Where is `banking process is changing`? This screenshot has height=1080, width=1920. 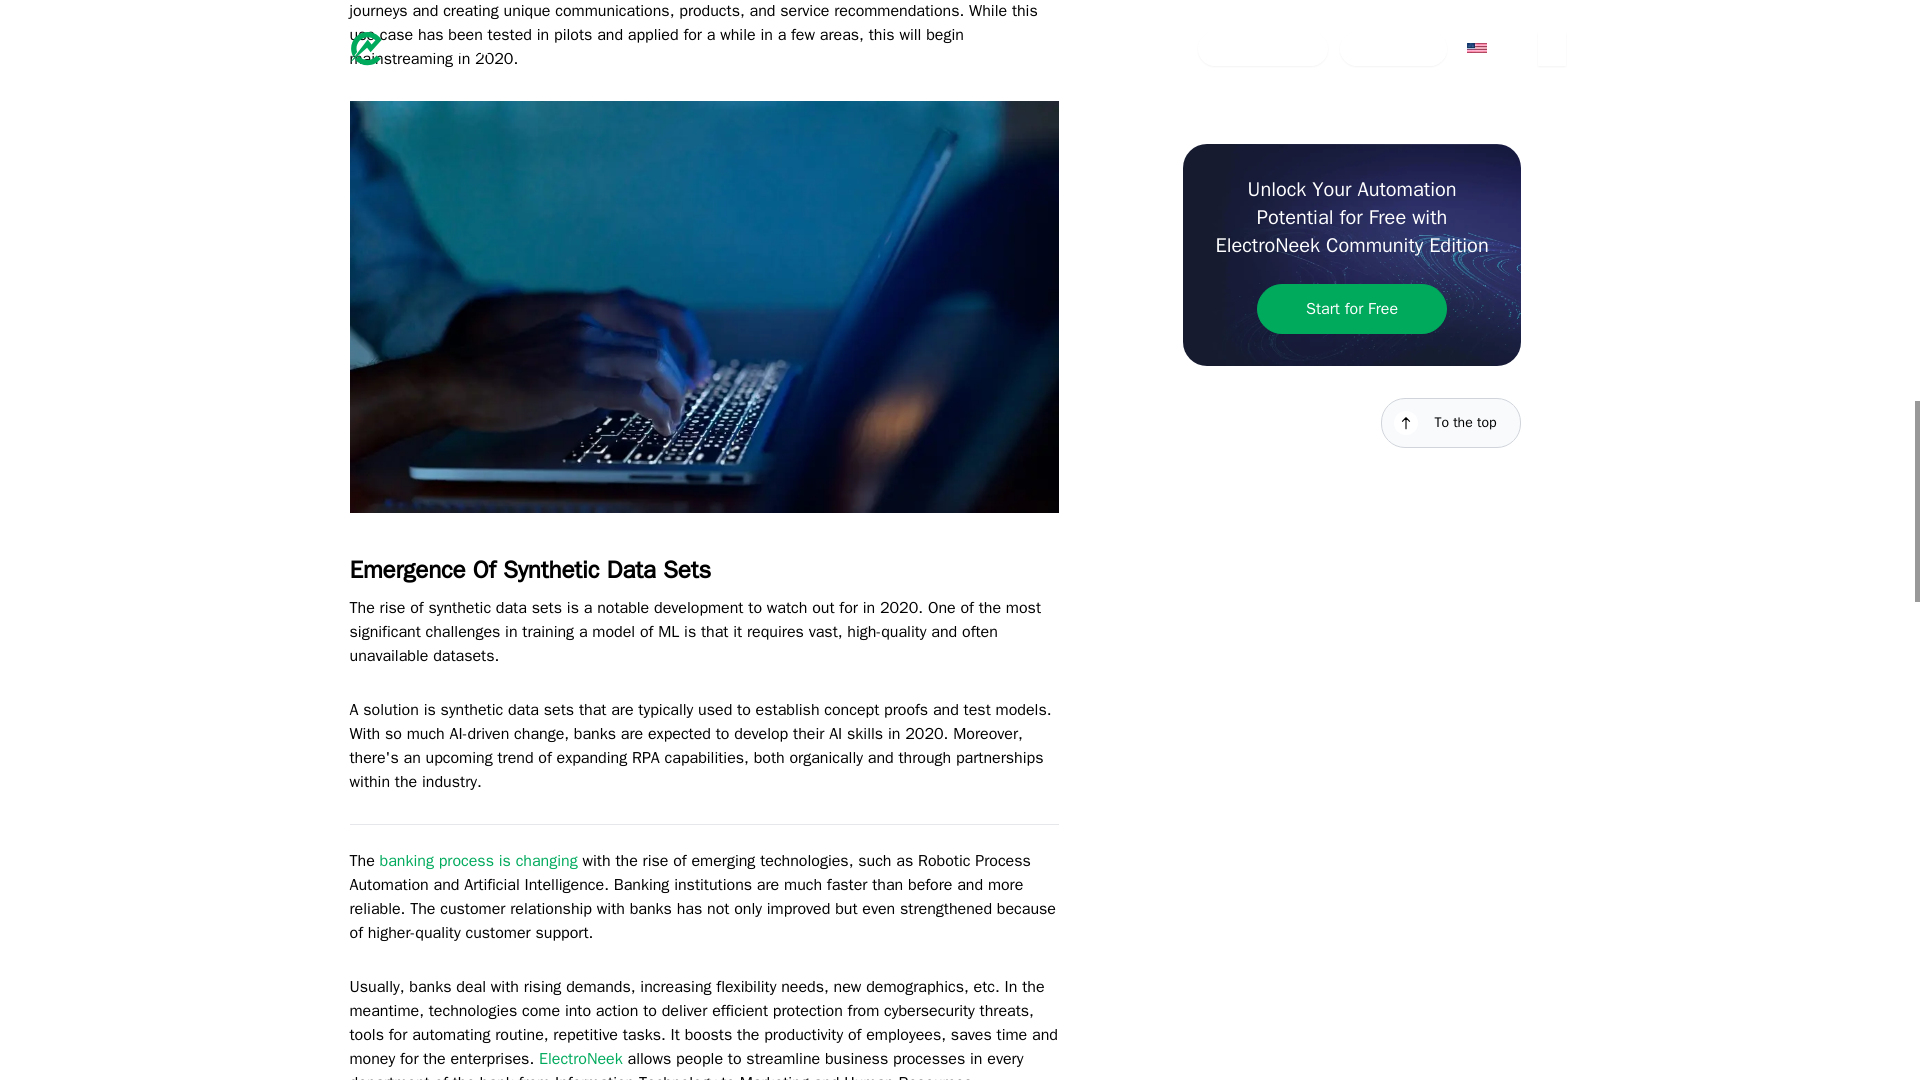 banking process is changing is located at coordinates (478, 860).